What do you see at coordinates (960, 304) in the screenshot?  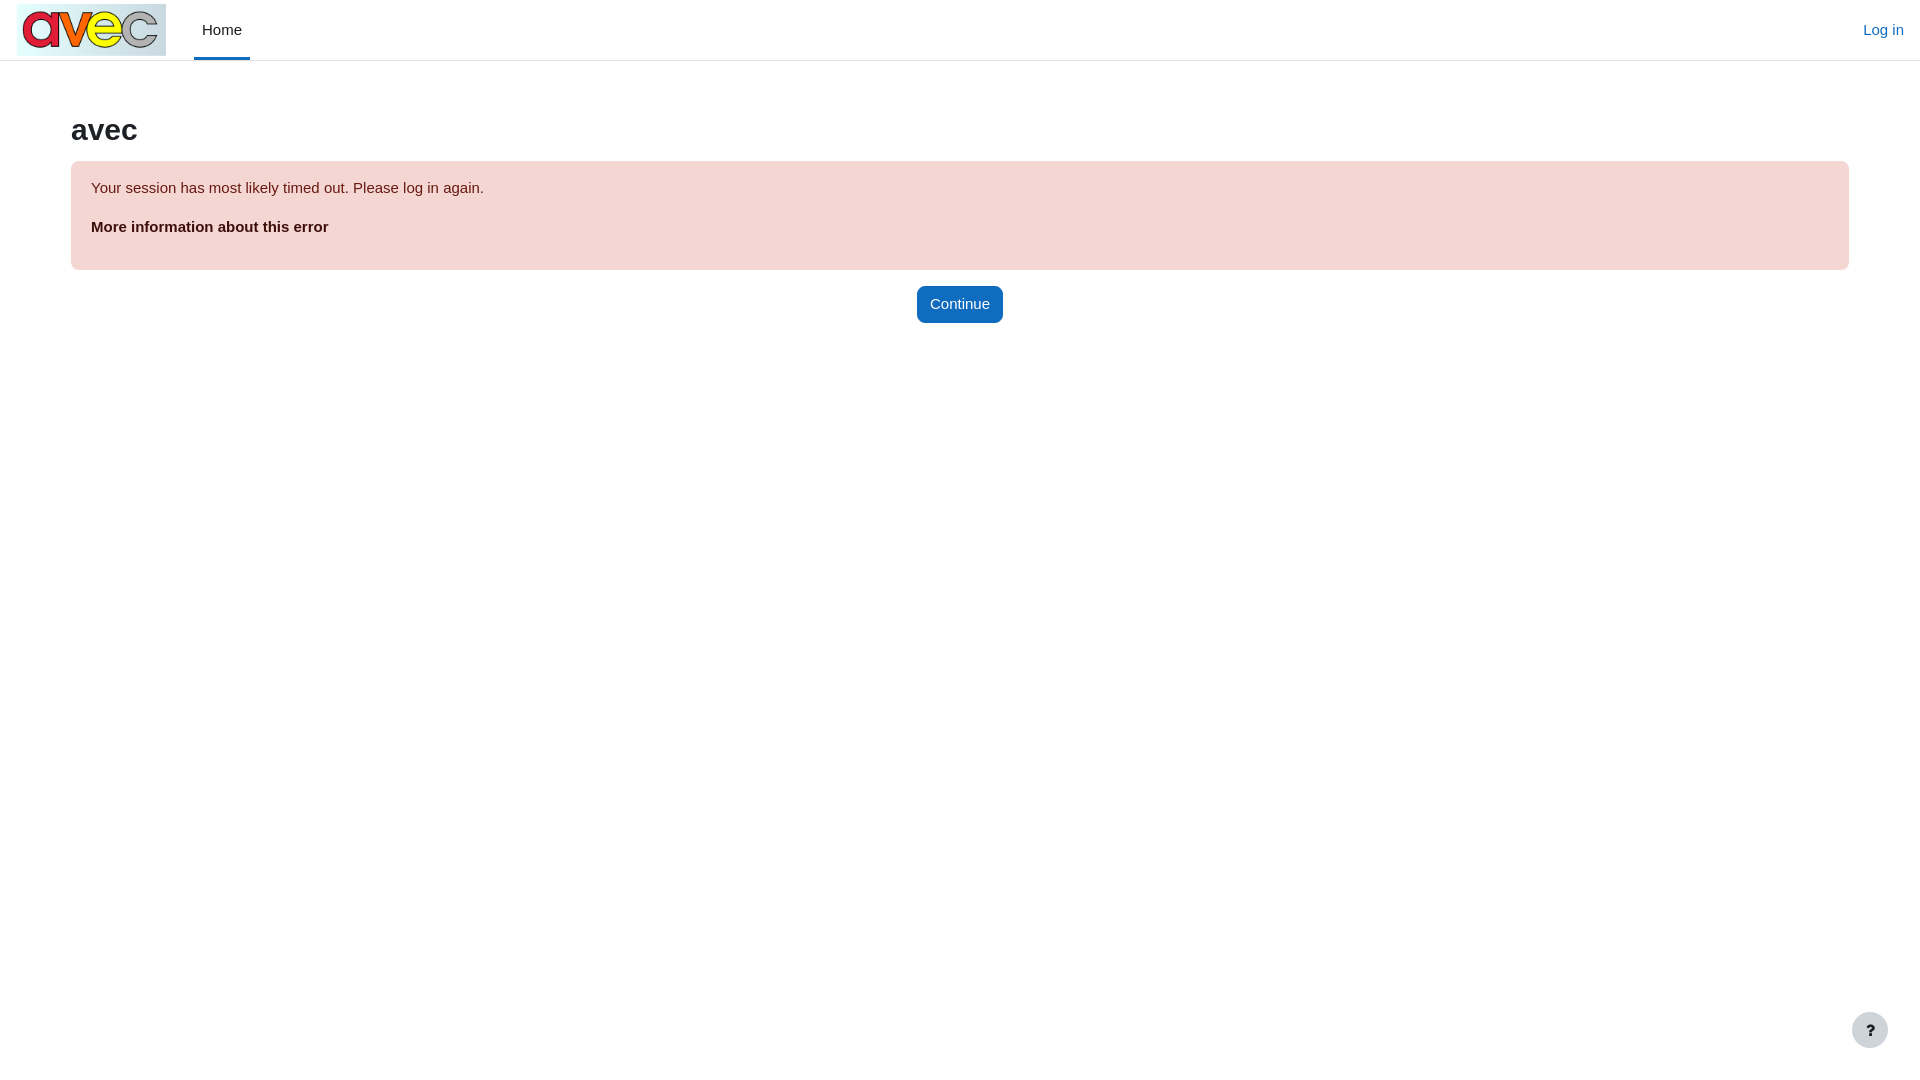 I see `Continue` at bounding box center [960, 304].